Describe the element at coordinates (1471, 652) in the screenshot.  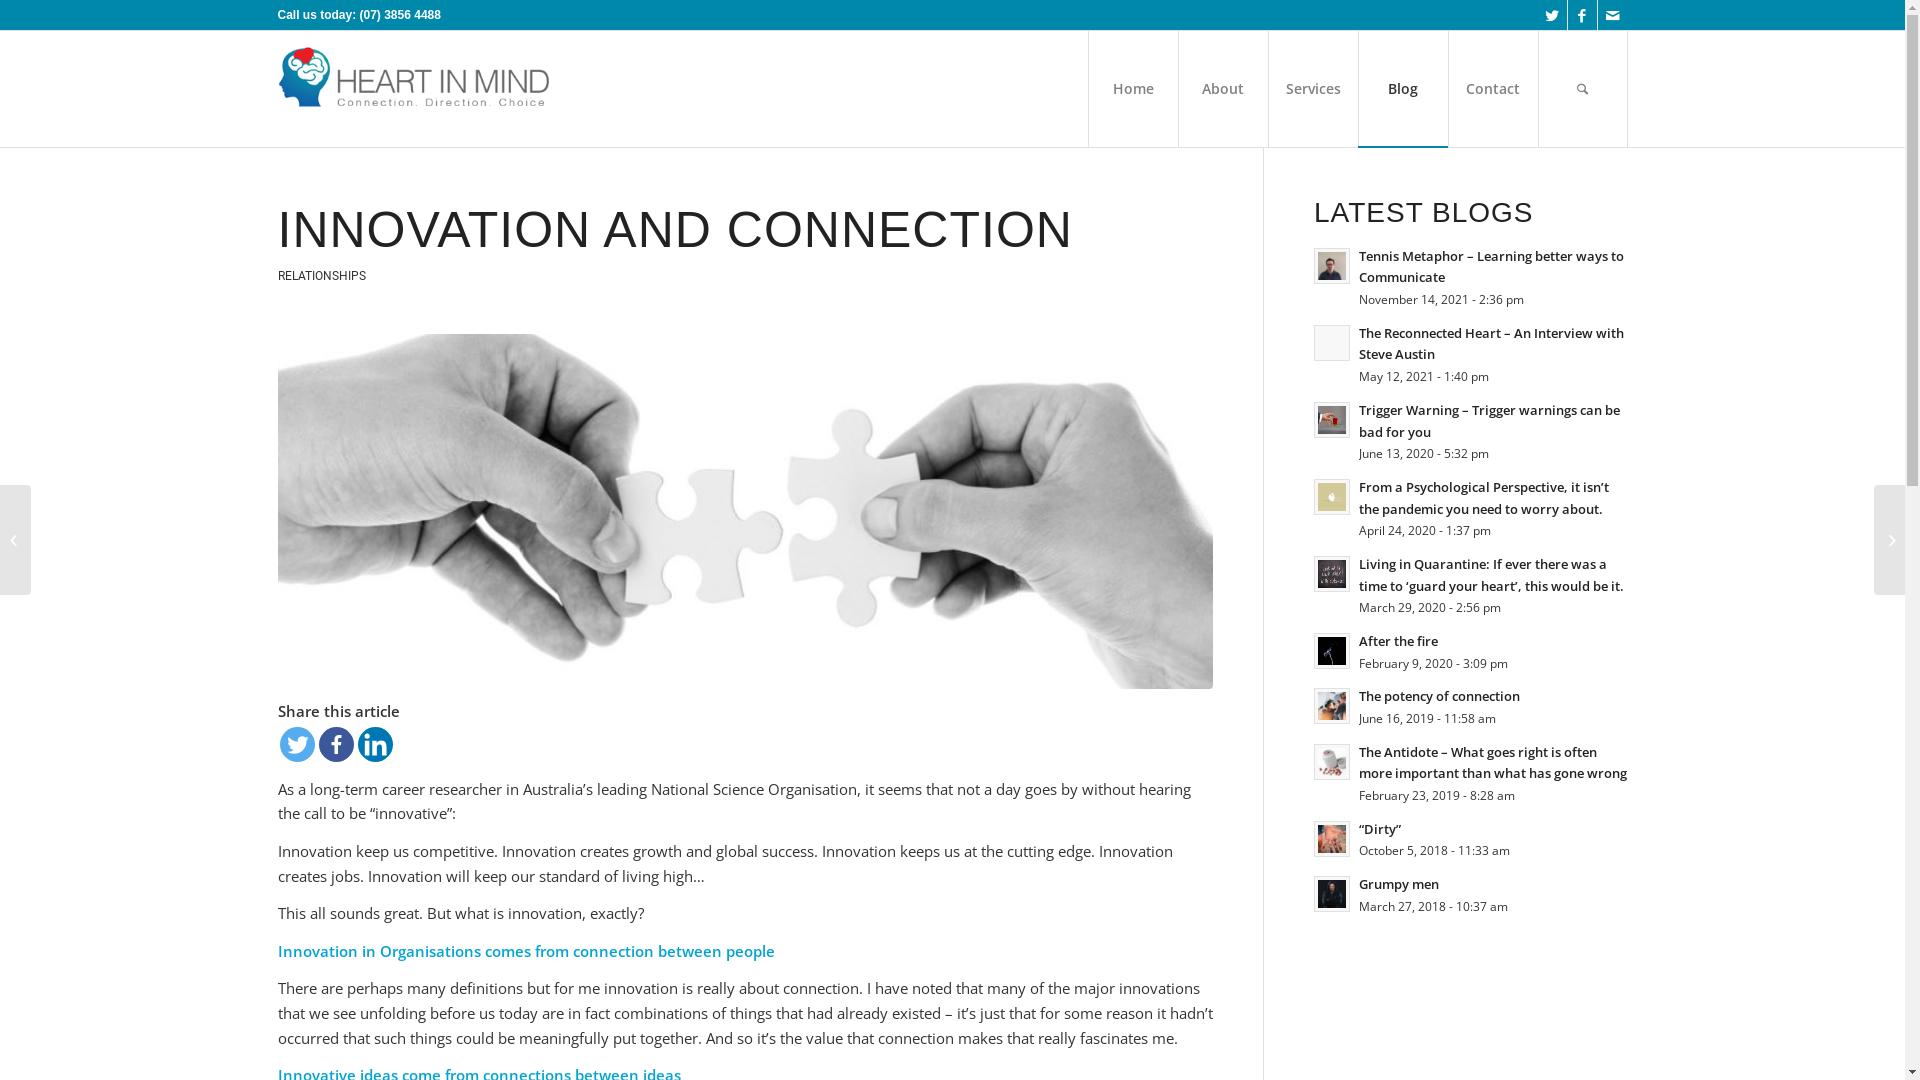
I see `After the fire
February 9, 2020 - 3:09 pm` at that location.